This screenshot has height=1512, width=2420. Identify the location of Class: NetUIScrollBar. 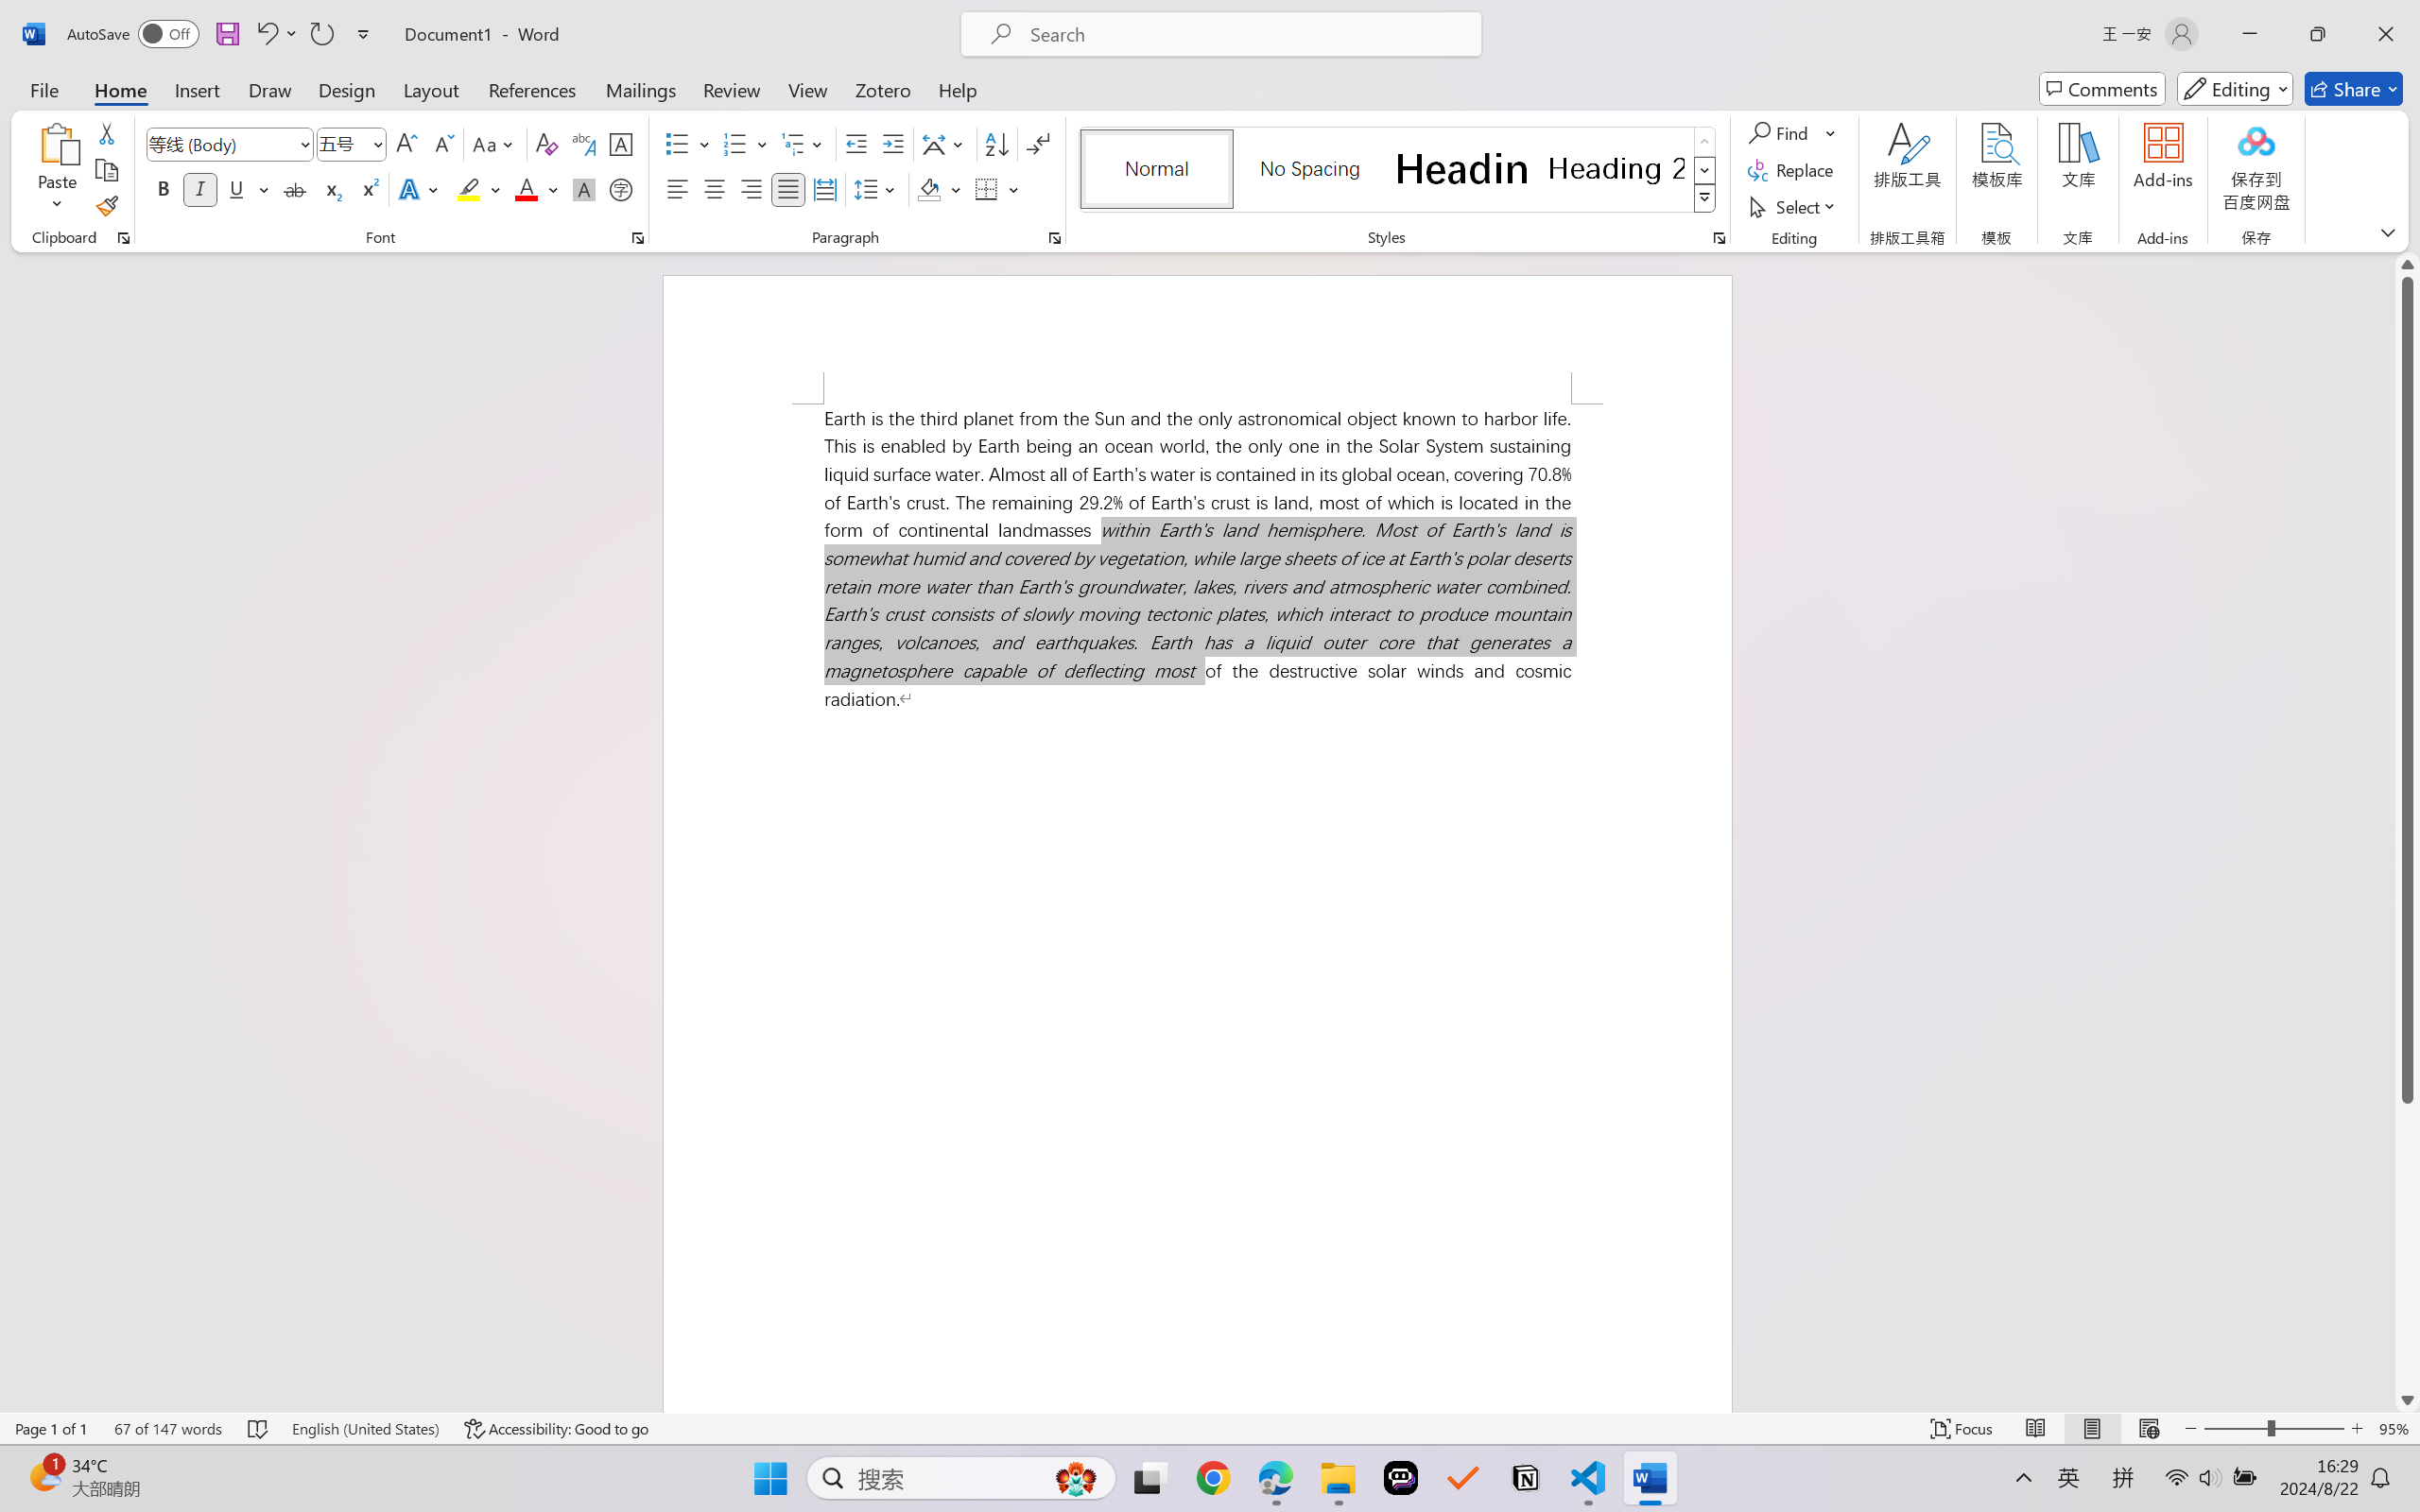
(2408, 832).